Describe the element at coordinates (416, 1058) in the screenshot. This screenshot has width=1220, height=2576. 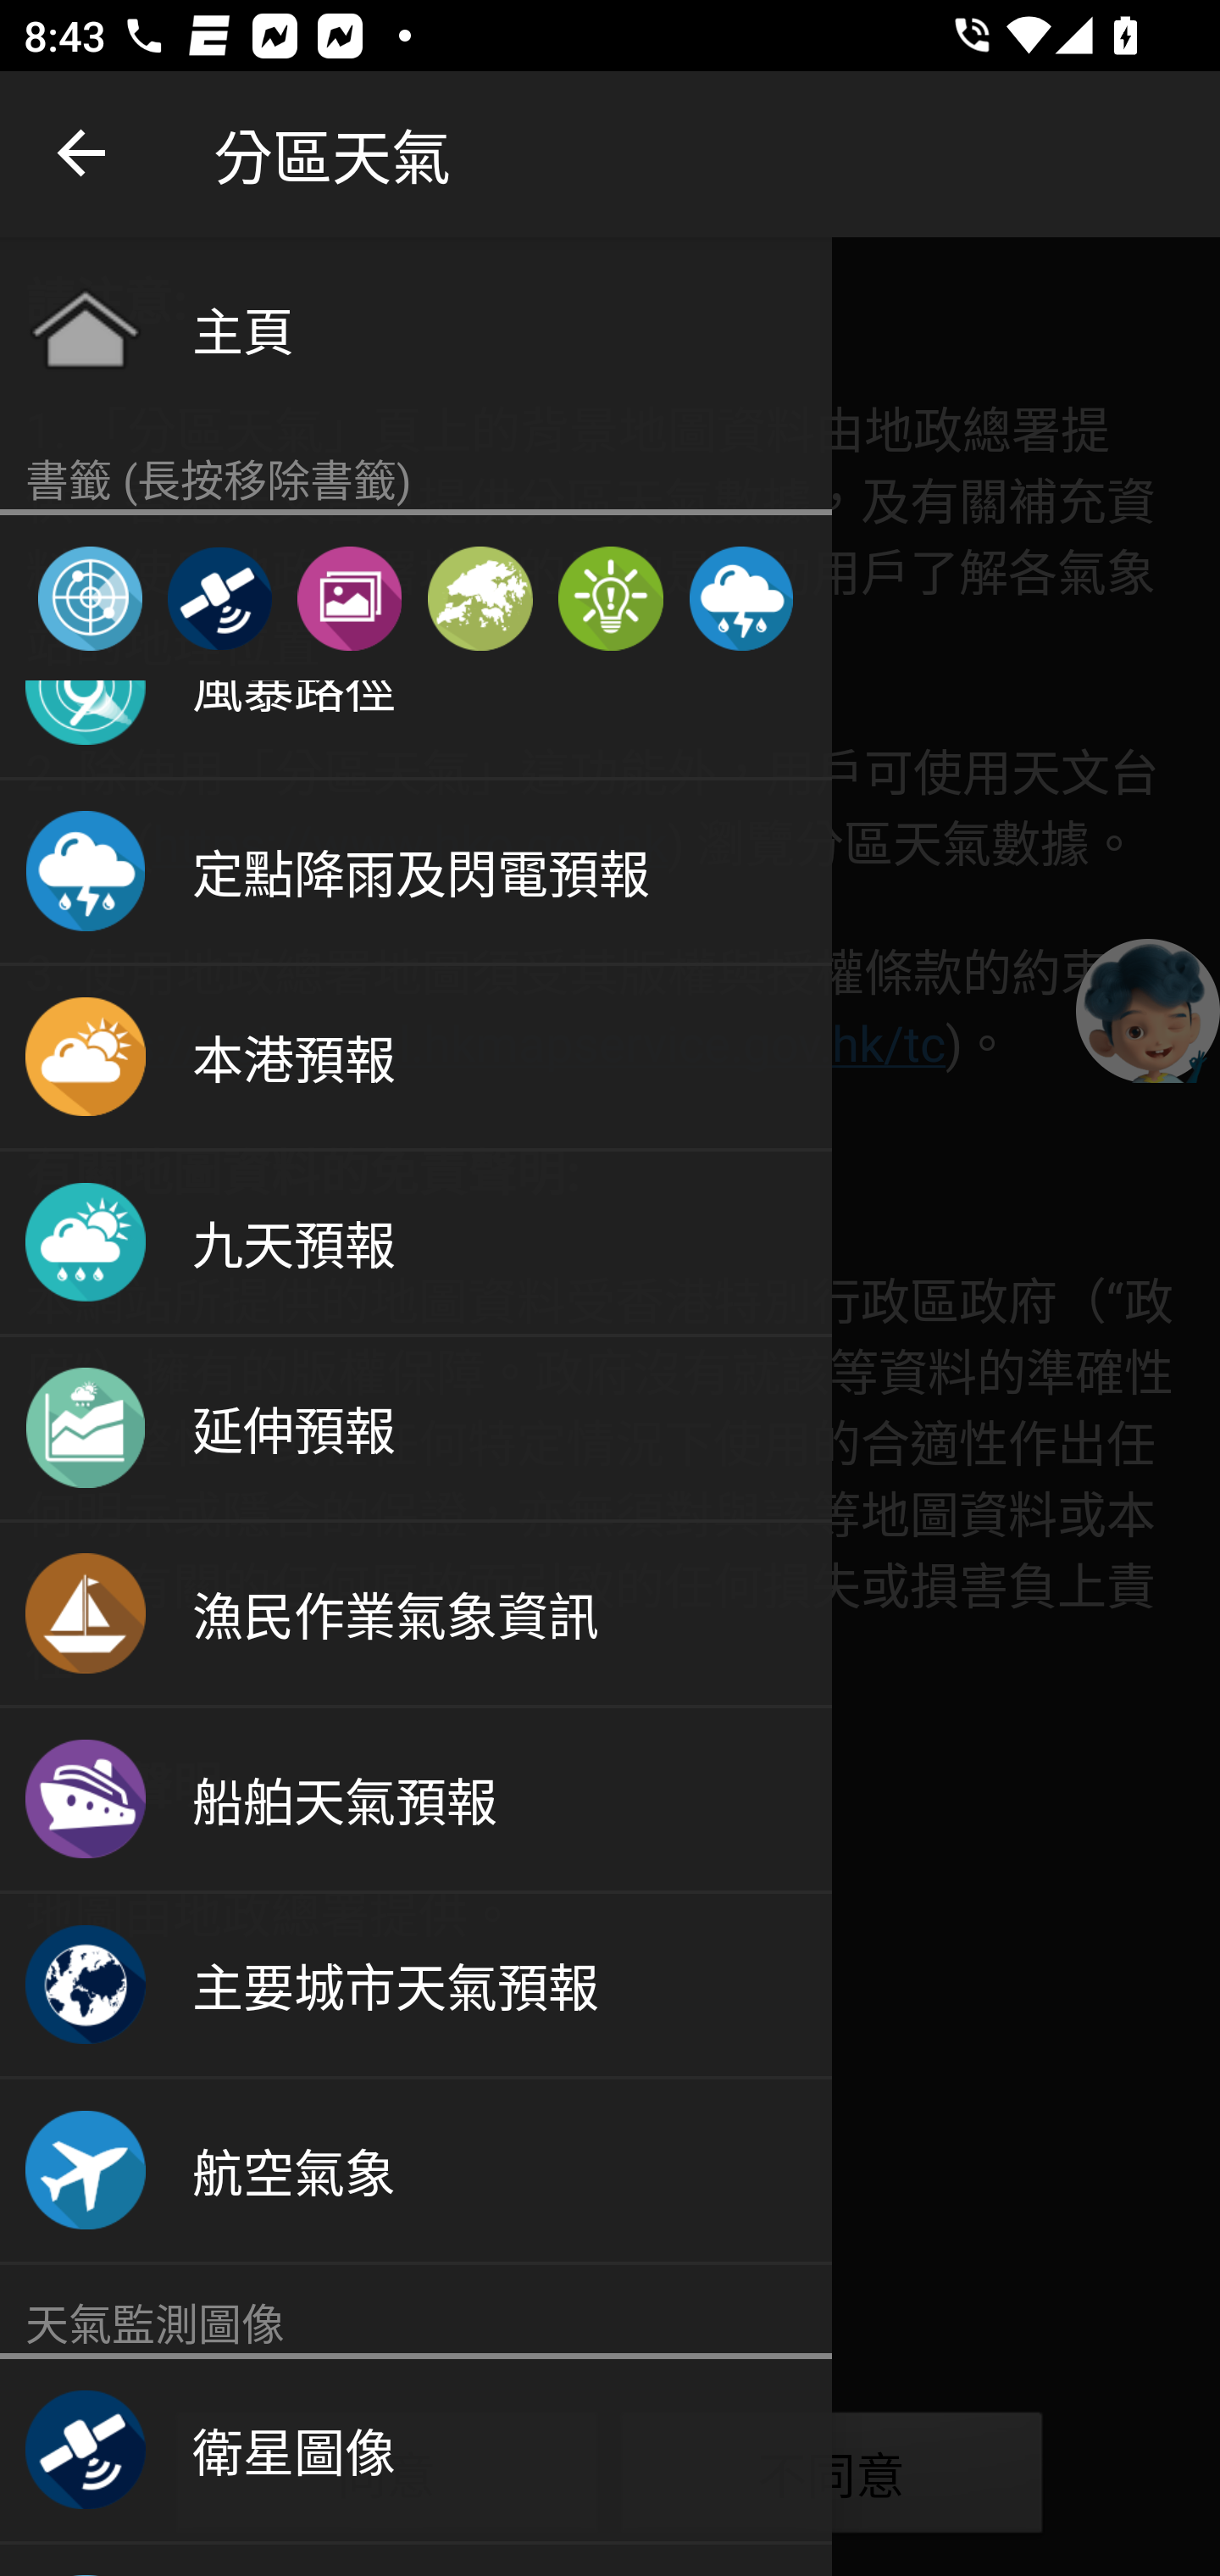
I see `本港預報` at that location.